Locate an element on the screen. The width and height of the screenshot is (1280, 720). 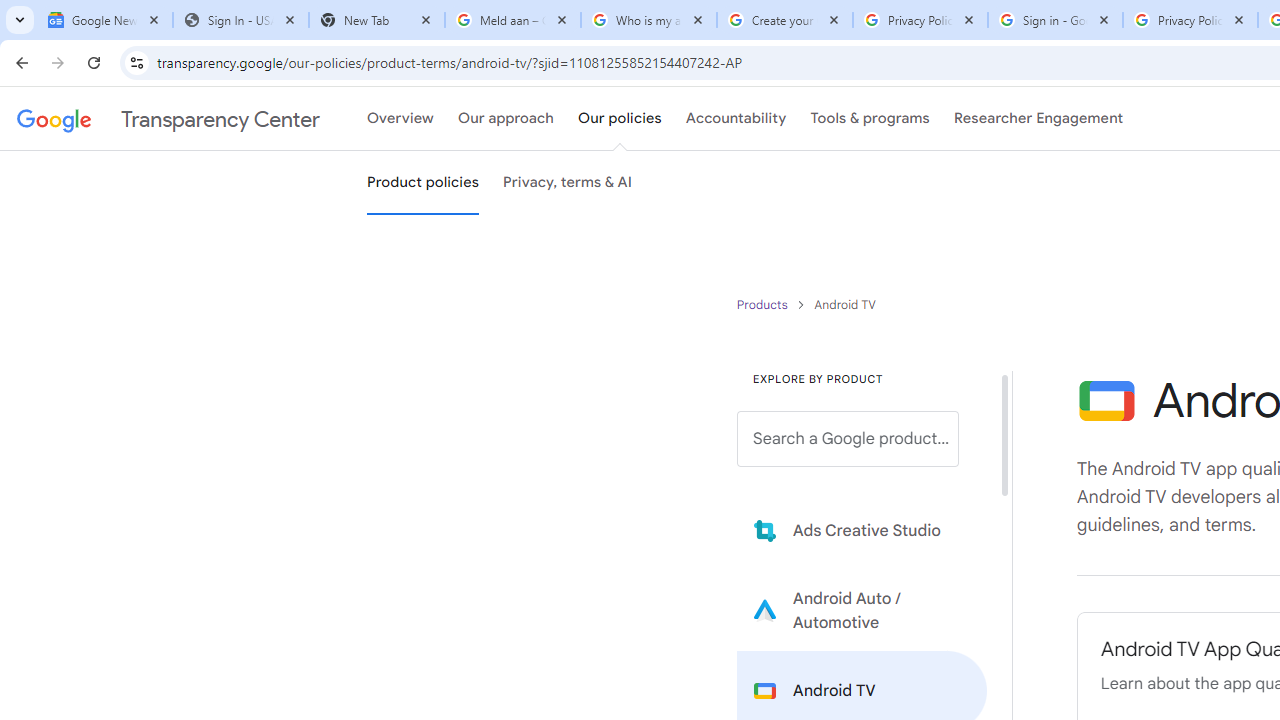
Who is my administrator? - Google Account Help is located at coordinates (648, 20).